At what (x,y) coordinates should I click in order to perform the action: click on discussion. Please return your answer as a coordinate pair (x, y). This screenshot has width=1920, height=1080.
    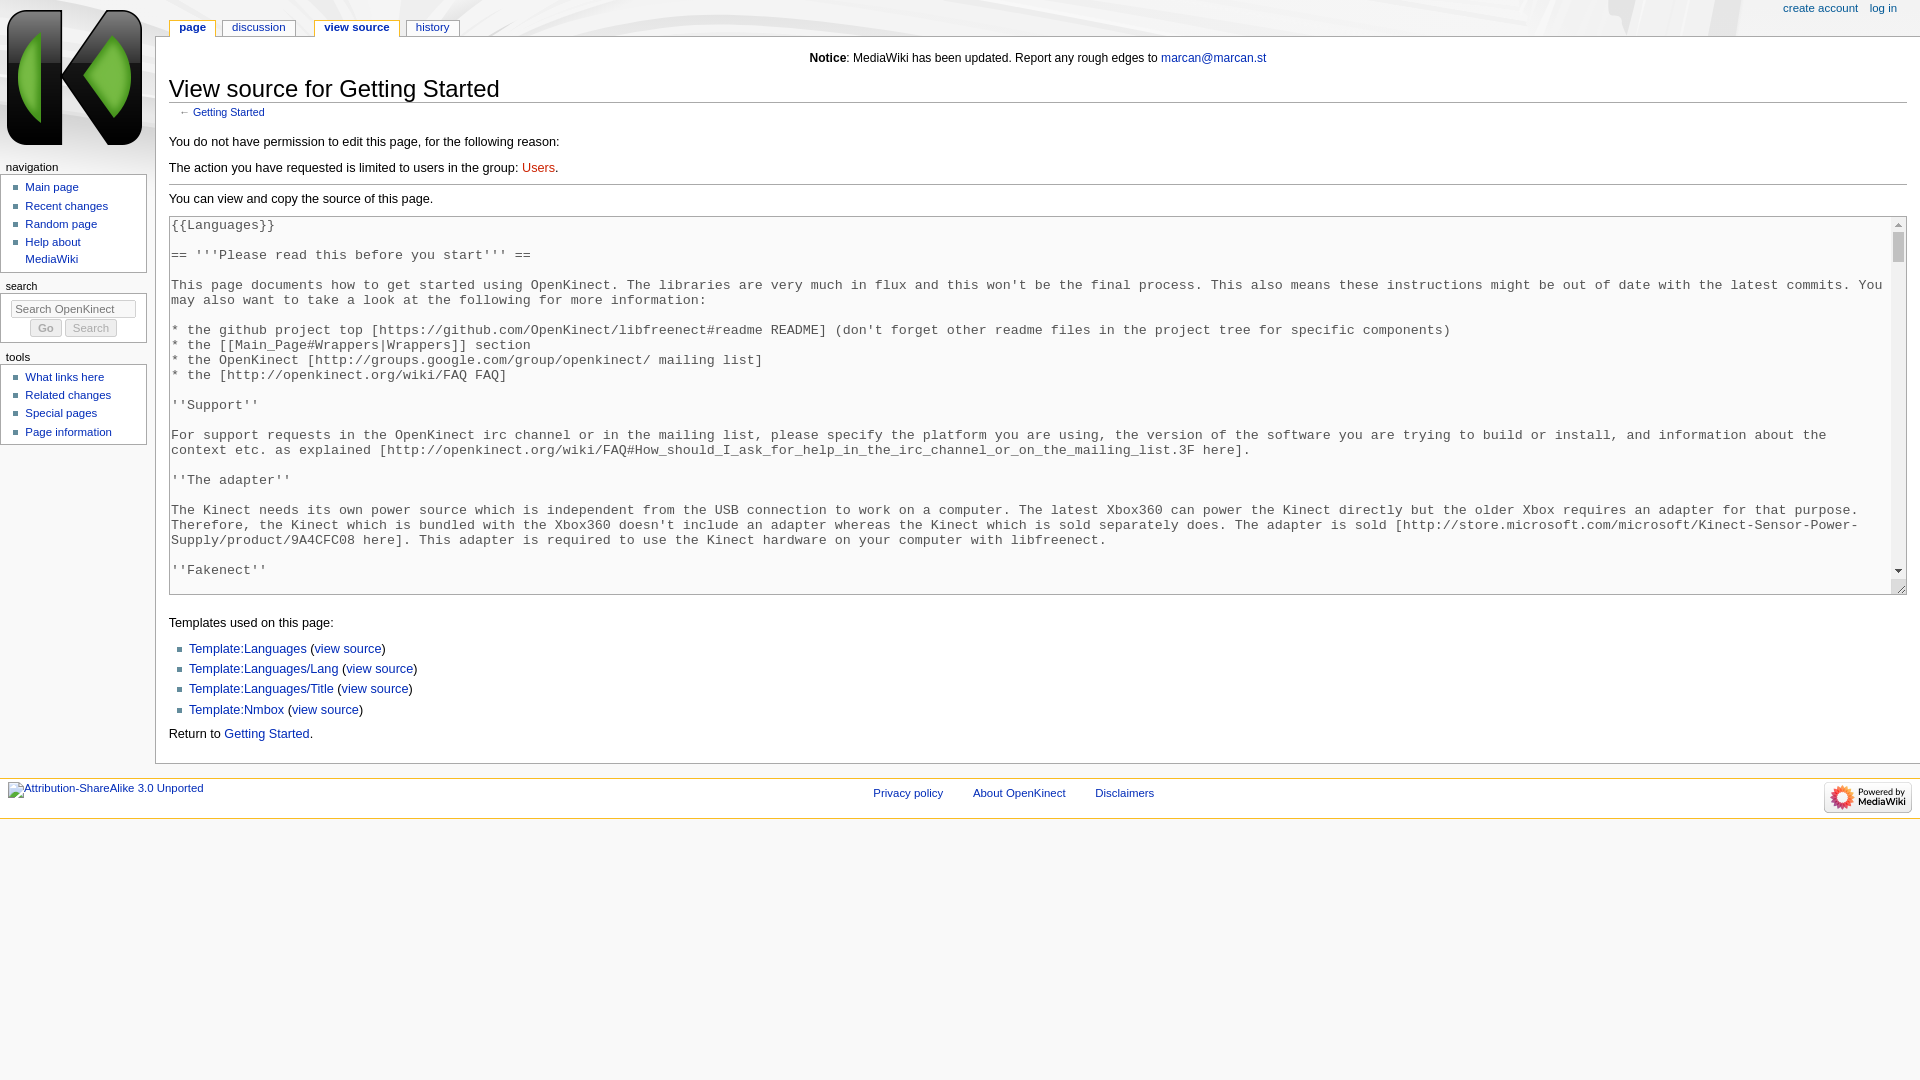
    Looking at the image, I should click on (258, 28).